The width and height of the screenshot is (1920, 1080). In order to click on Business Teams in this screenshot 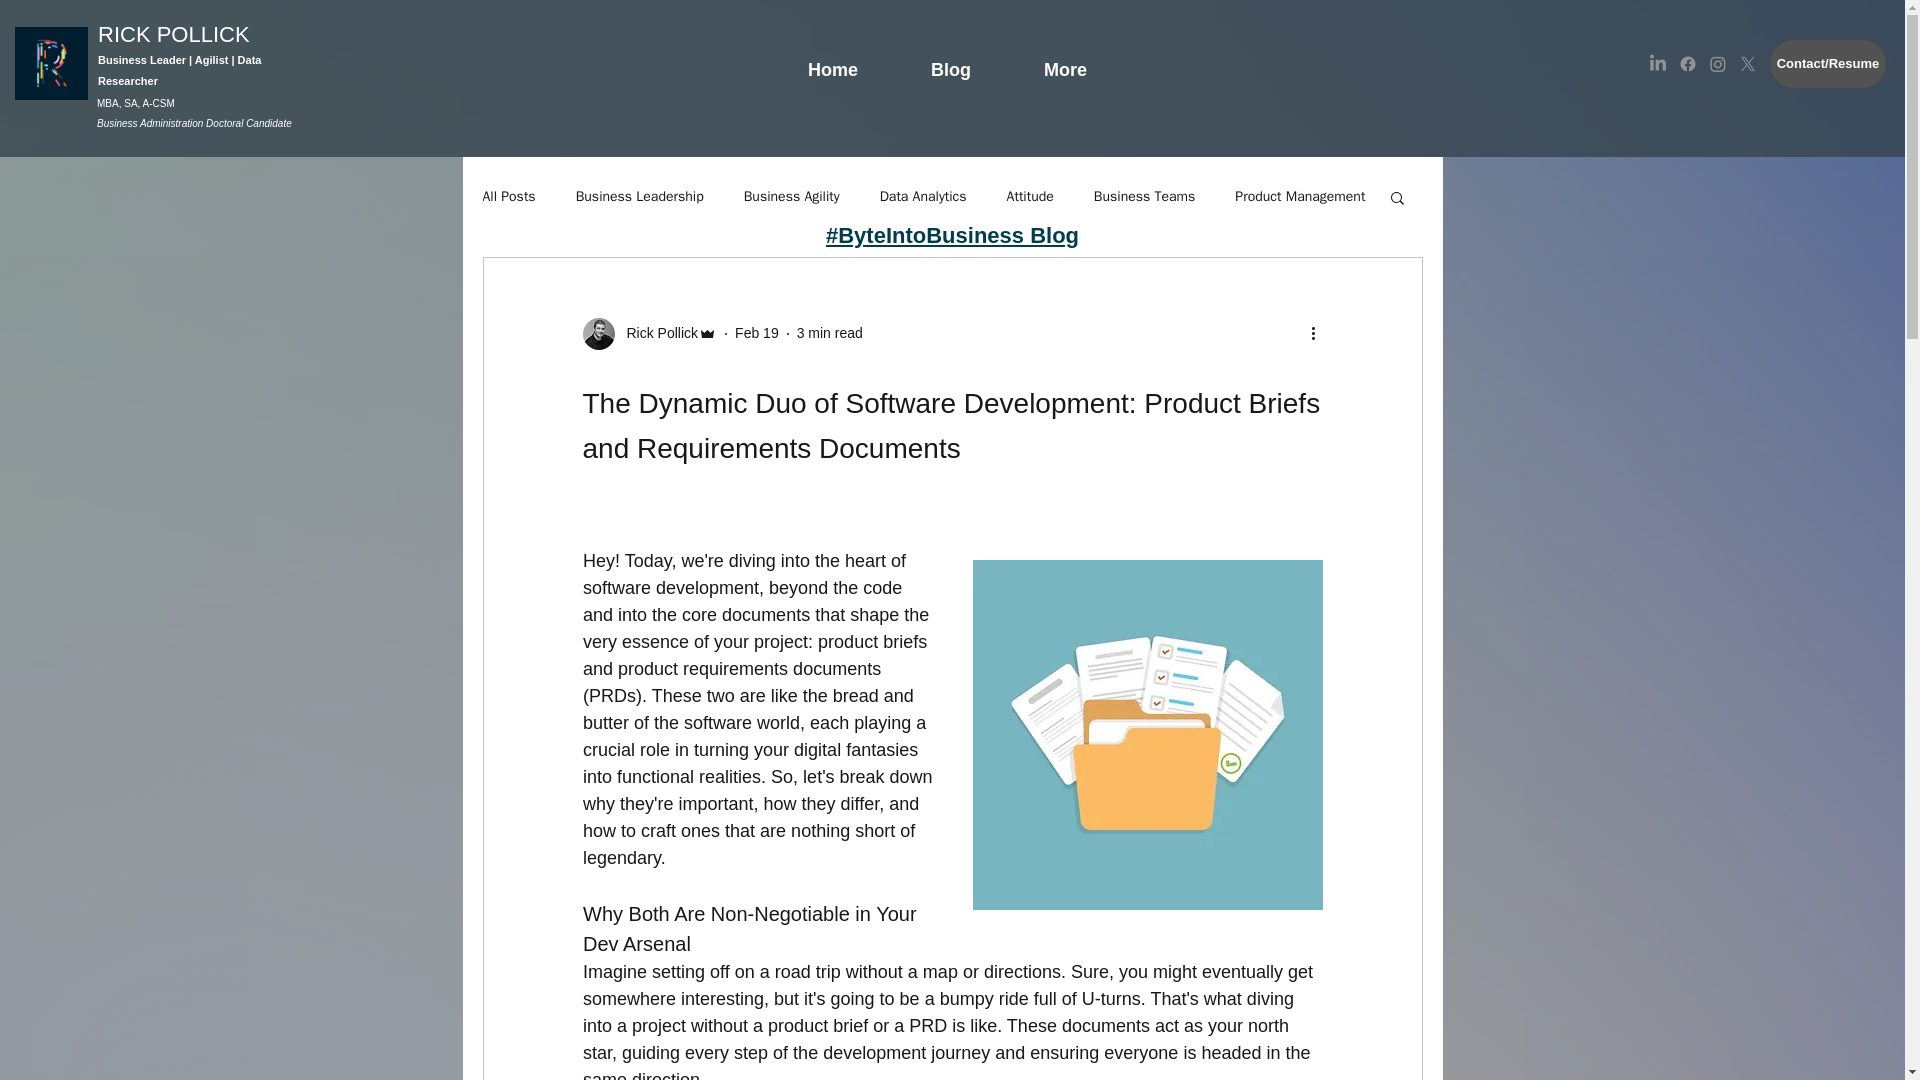, I will do `click(1145, 196)`.